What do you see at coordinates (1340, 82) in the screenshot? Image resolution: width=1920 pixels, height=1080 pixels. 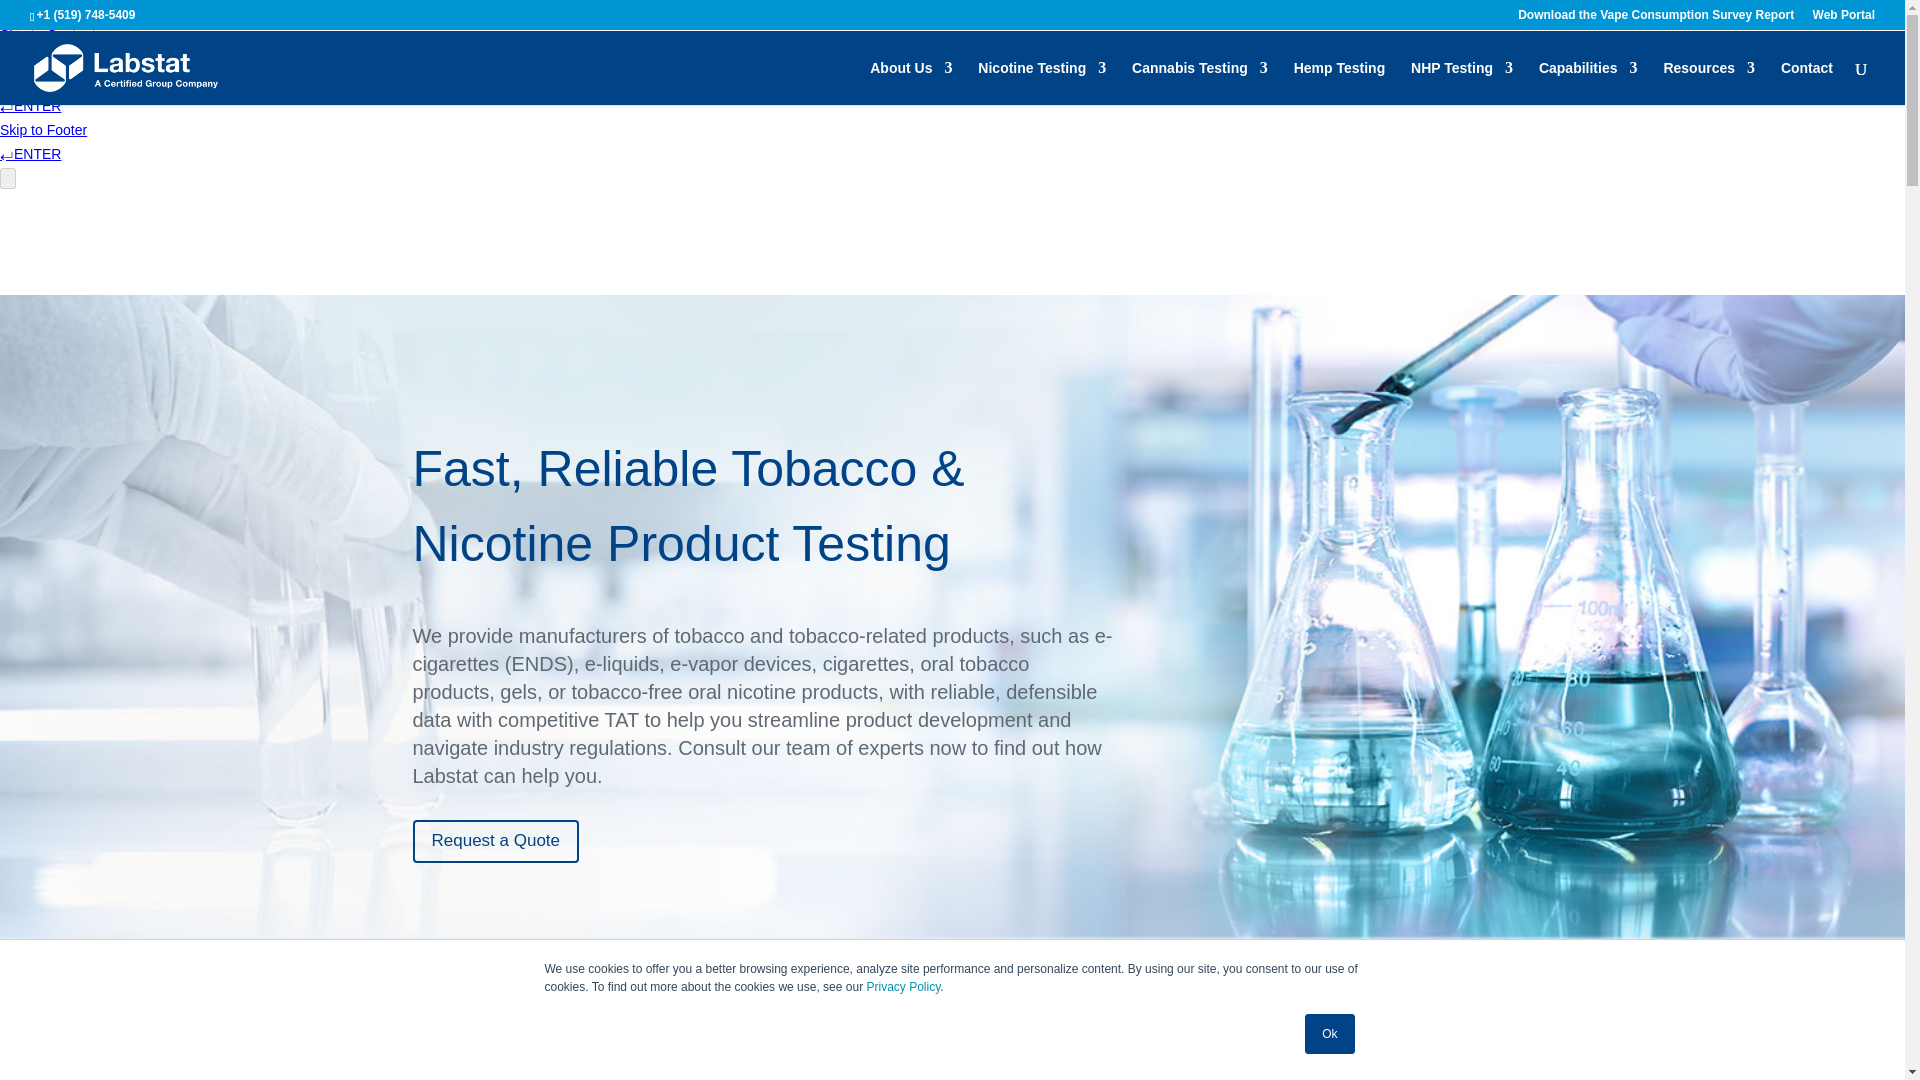 I see `Hemp Testing` at bounding box center [1340, 82].